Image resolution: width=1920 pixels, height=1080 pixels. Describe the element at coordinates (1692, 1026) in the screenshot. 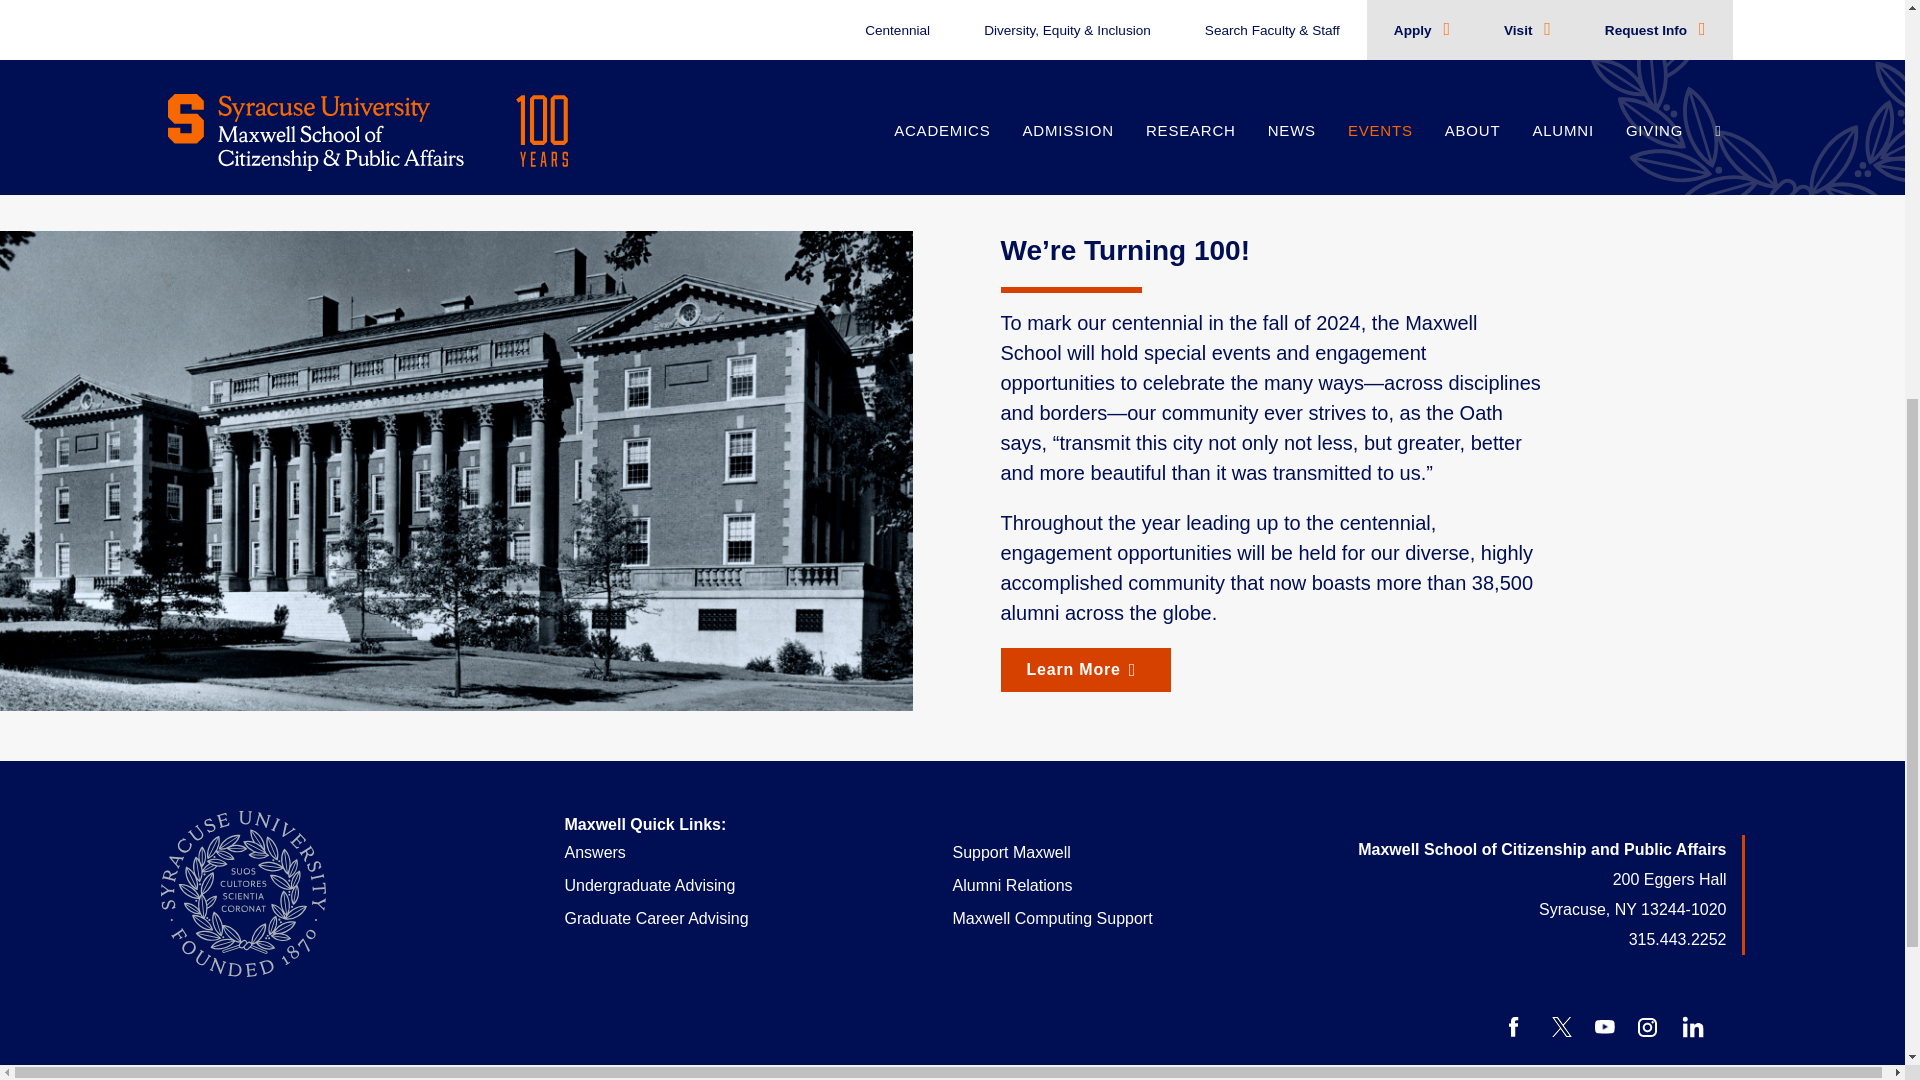

I see `linkedin` at that location.